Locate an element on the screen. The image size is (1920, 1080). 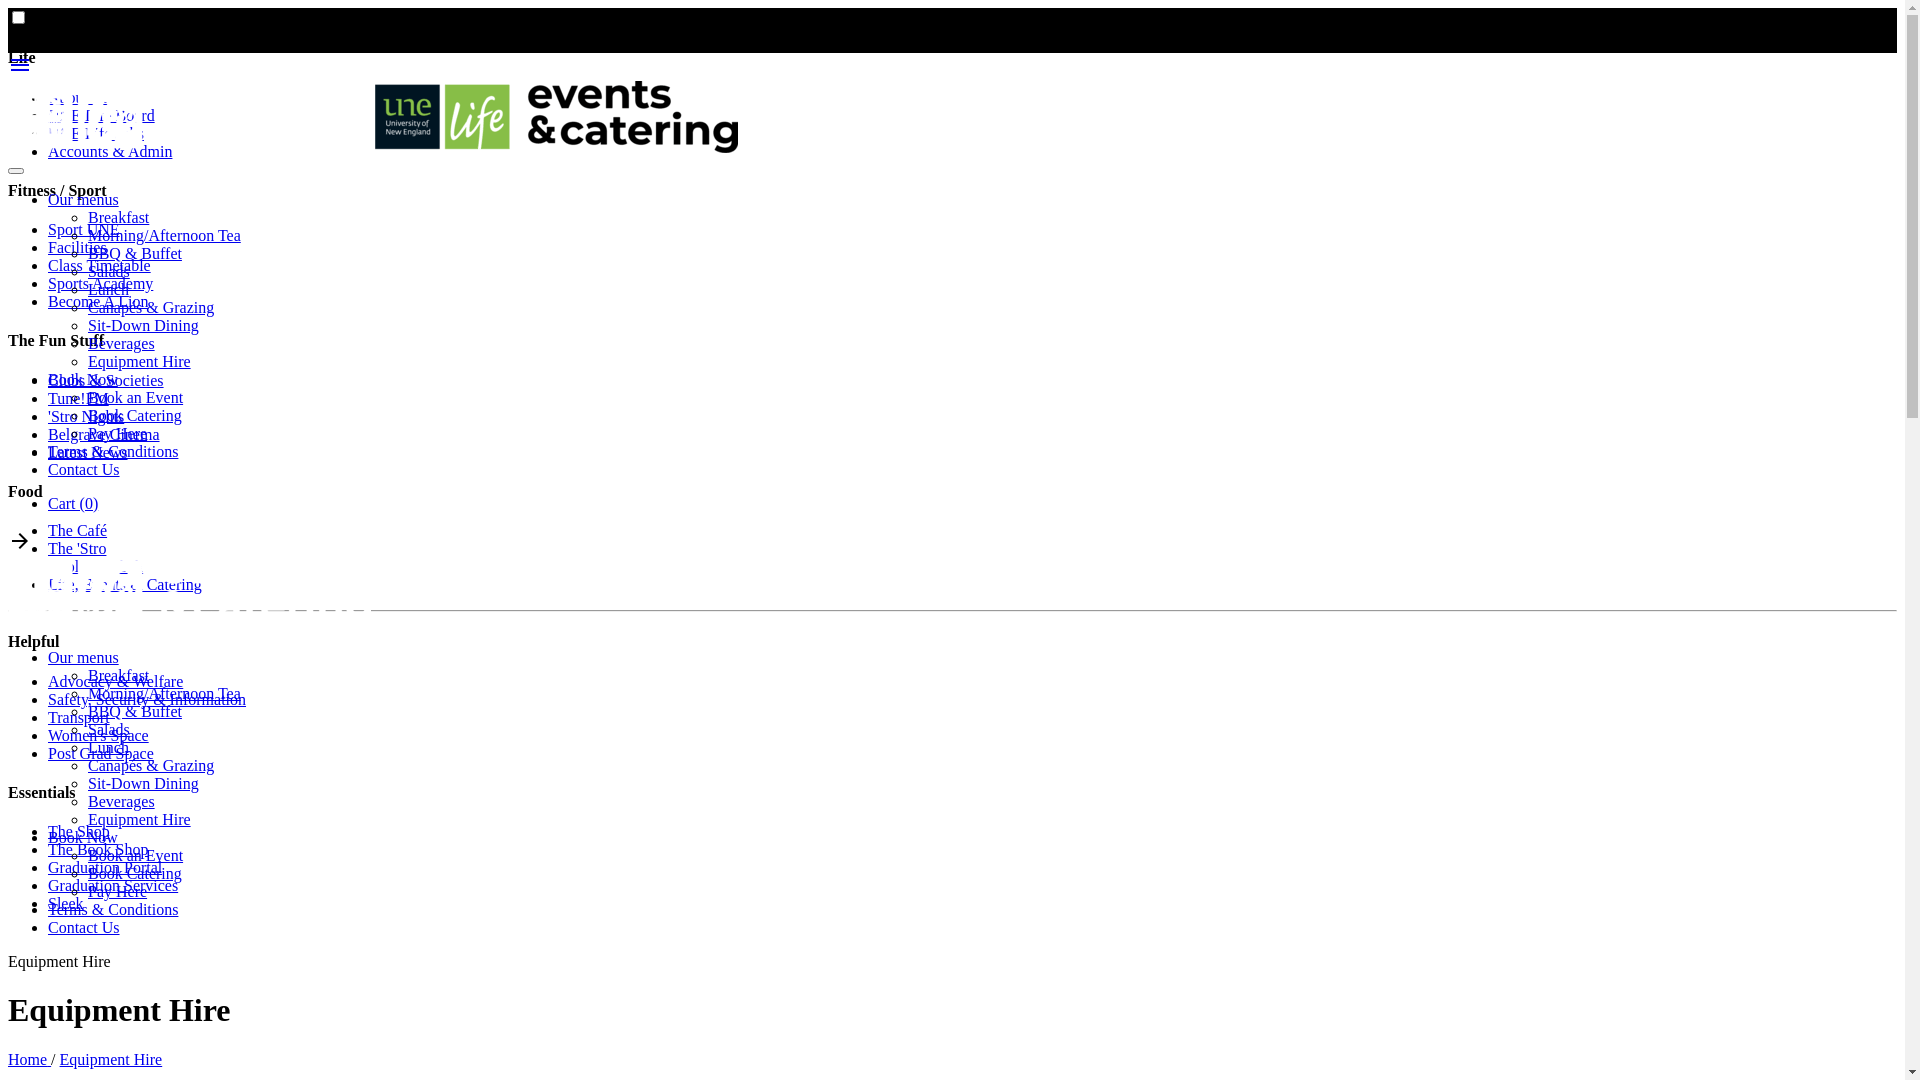
Book an Event is located at coordinates (136, 856).